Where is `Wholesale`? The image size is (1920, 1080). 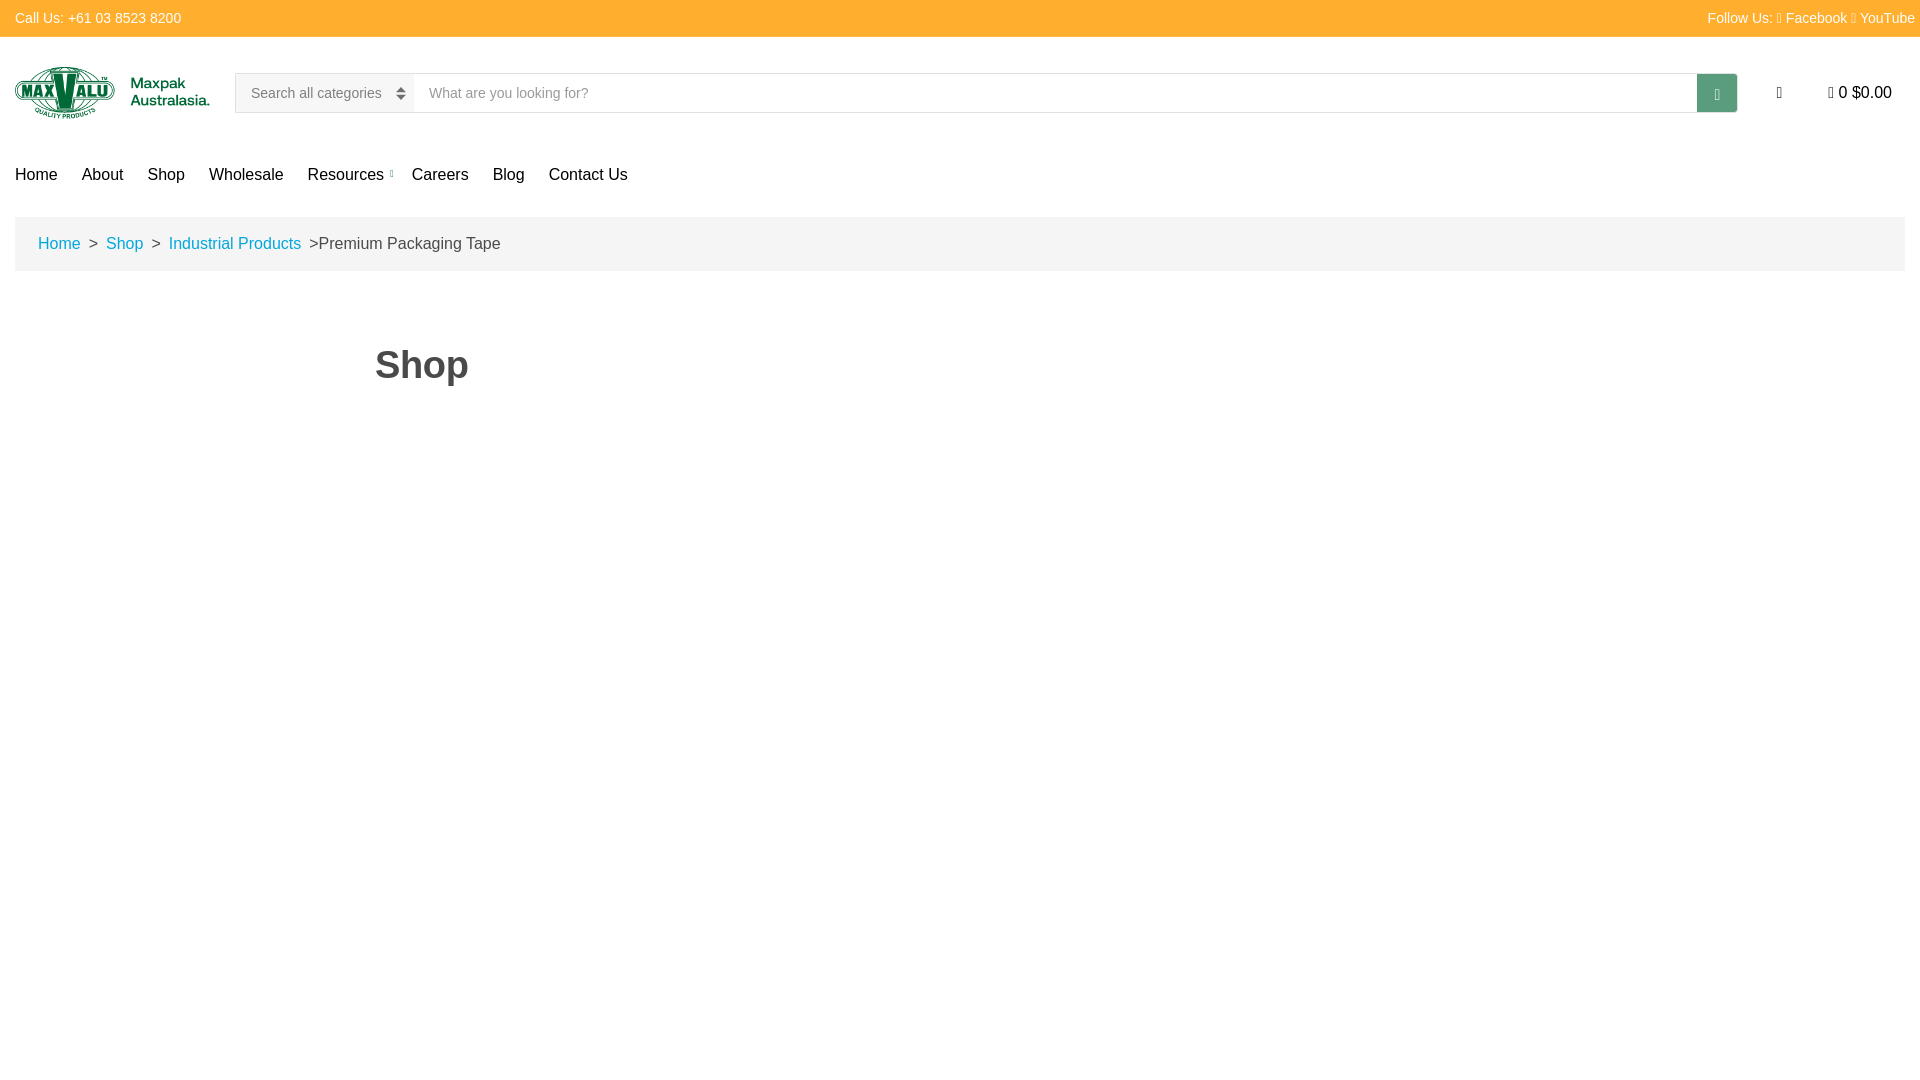 Wholesale is located at coordinates (246, 174).